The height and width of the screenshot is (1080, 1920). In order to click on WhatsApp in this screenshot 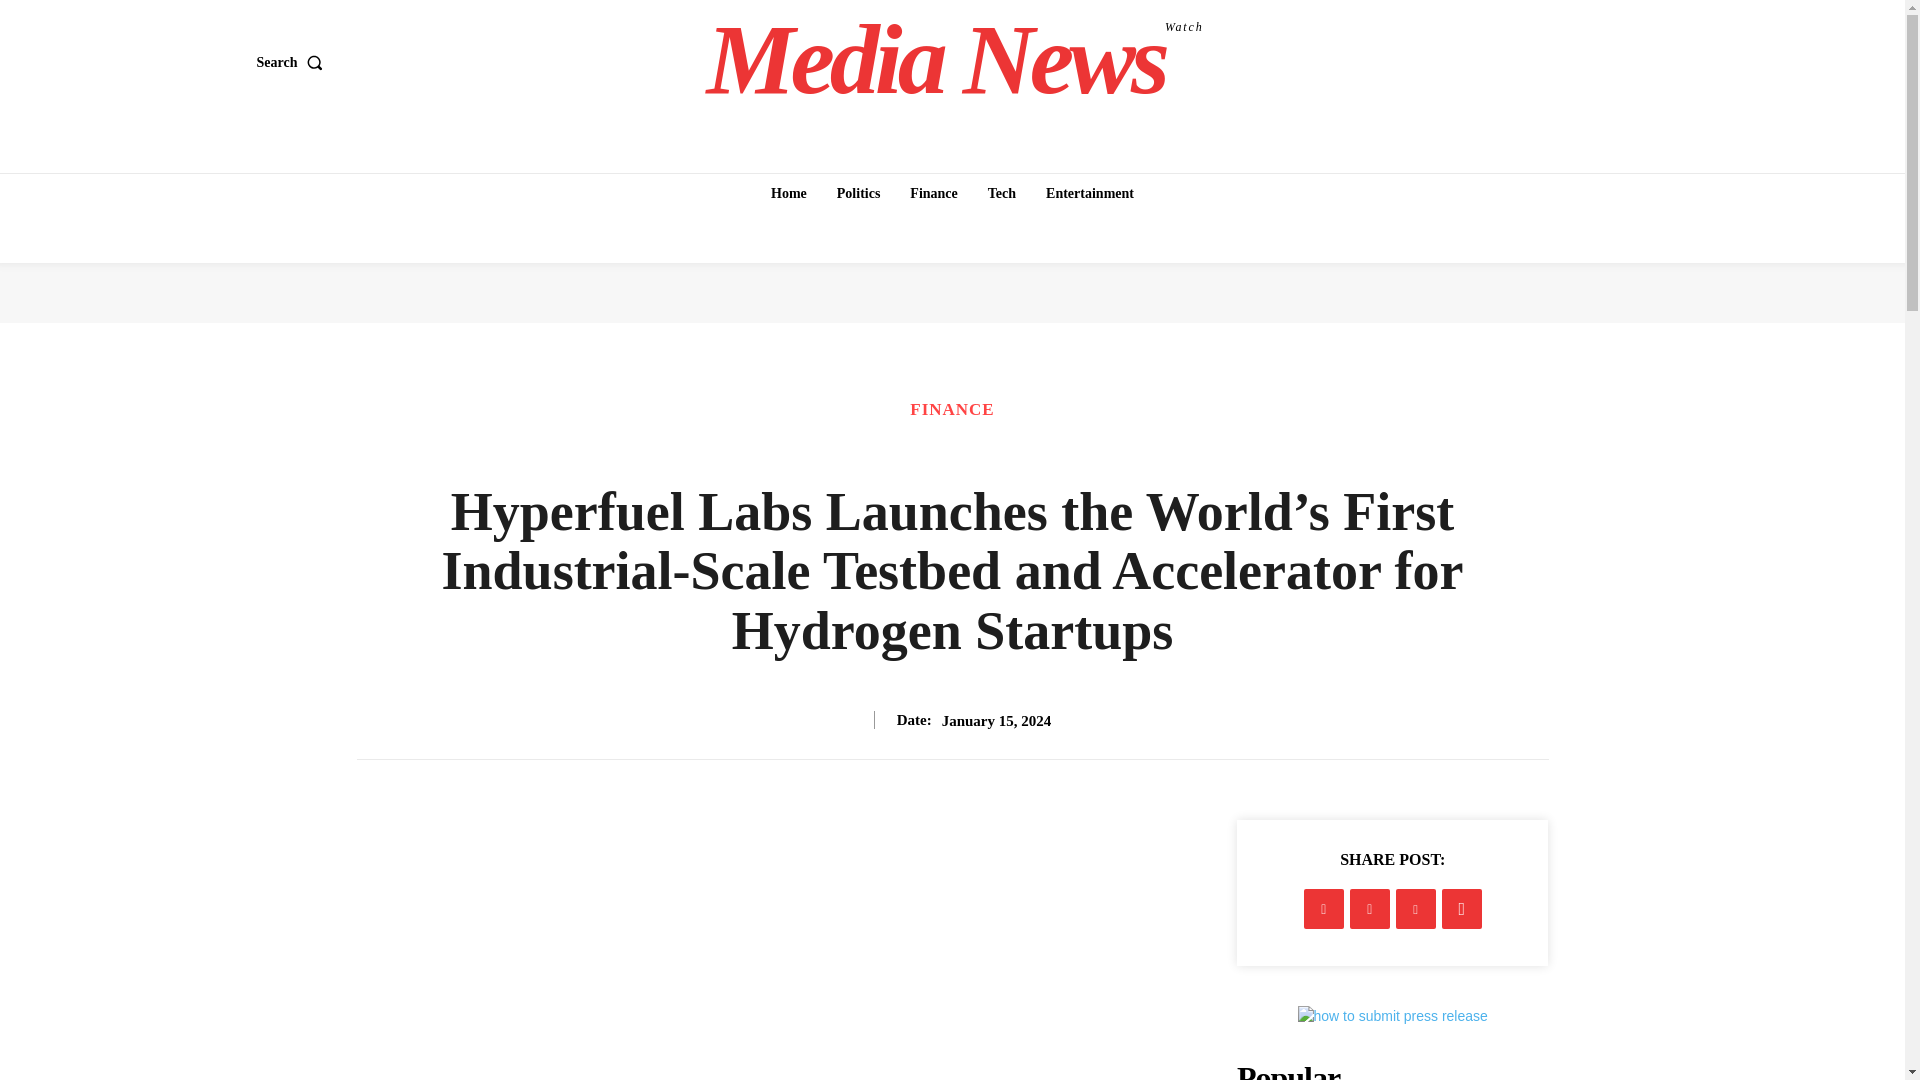, I will do `click(1462, 908)`.